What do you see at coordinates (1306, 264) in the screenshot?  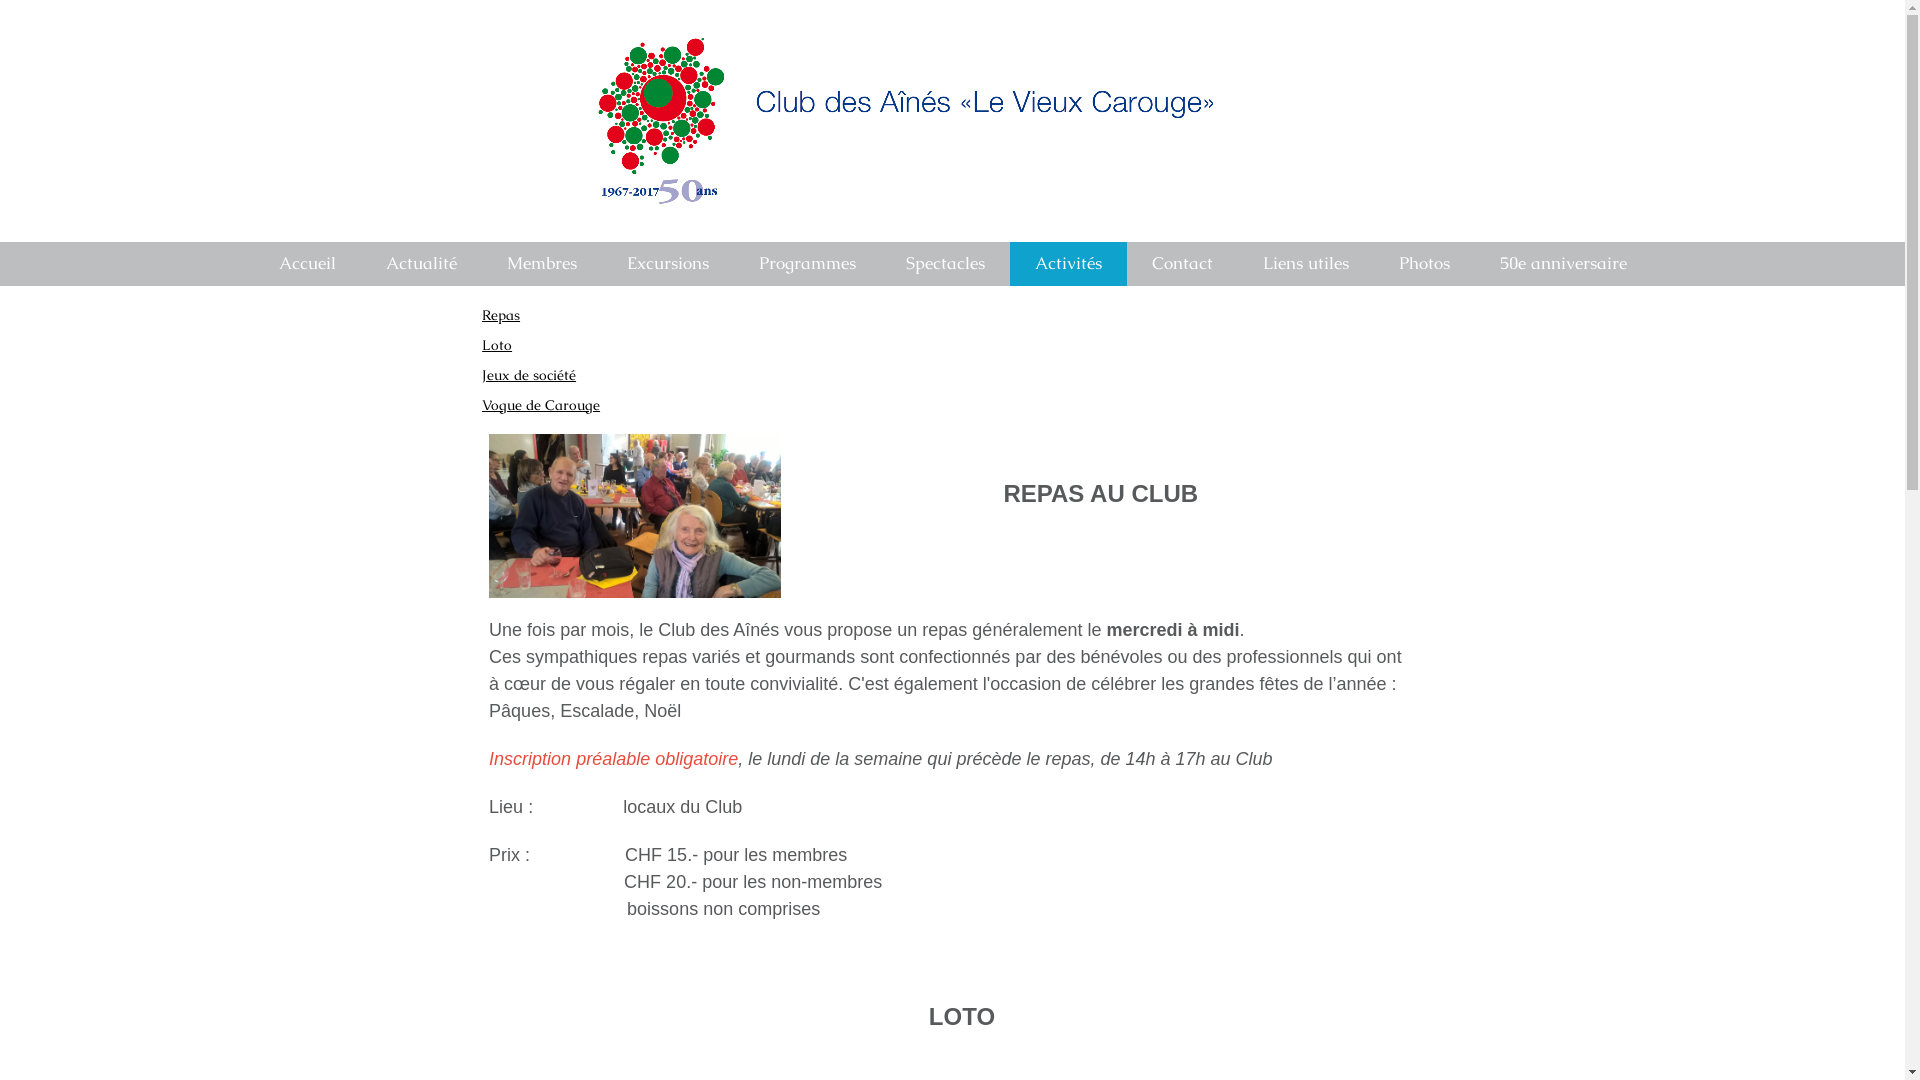 I see `Liens utiles` at bounding box center [1306, 264].